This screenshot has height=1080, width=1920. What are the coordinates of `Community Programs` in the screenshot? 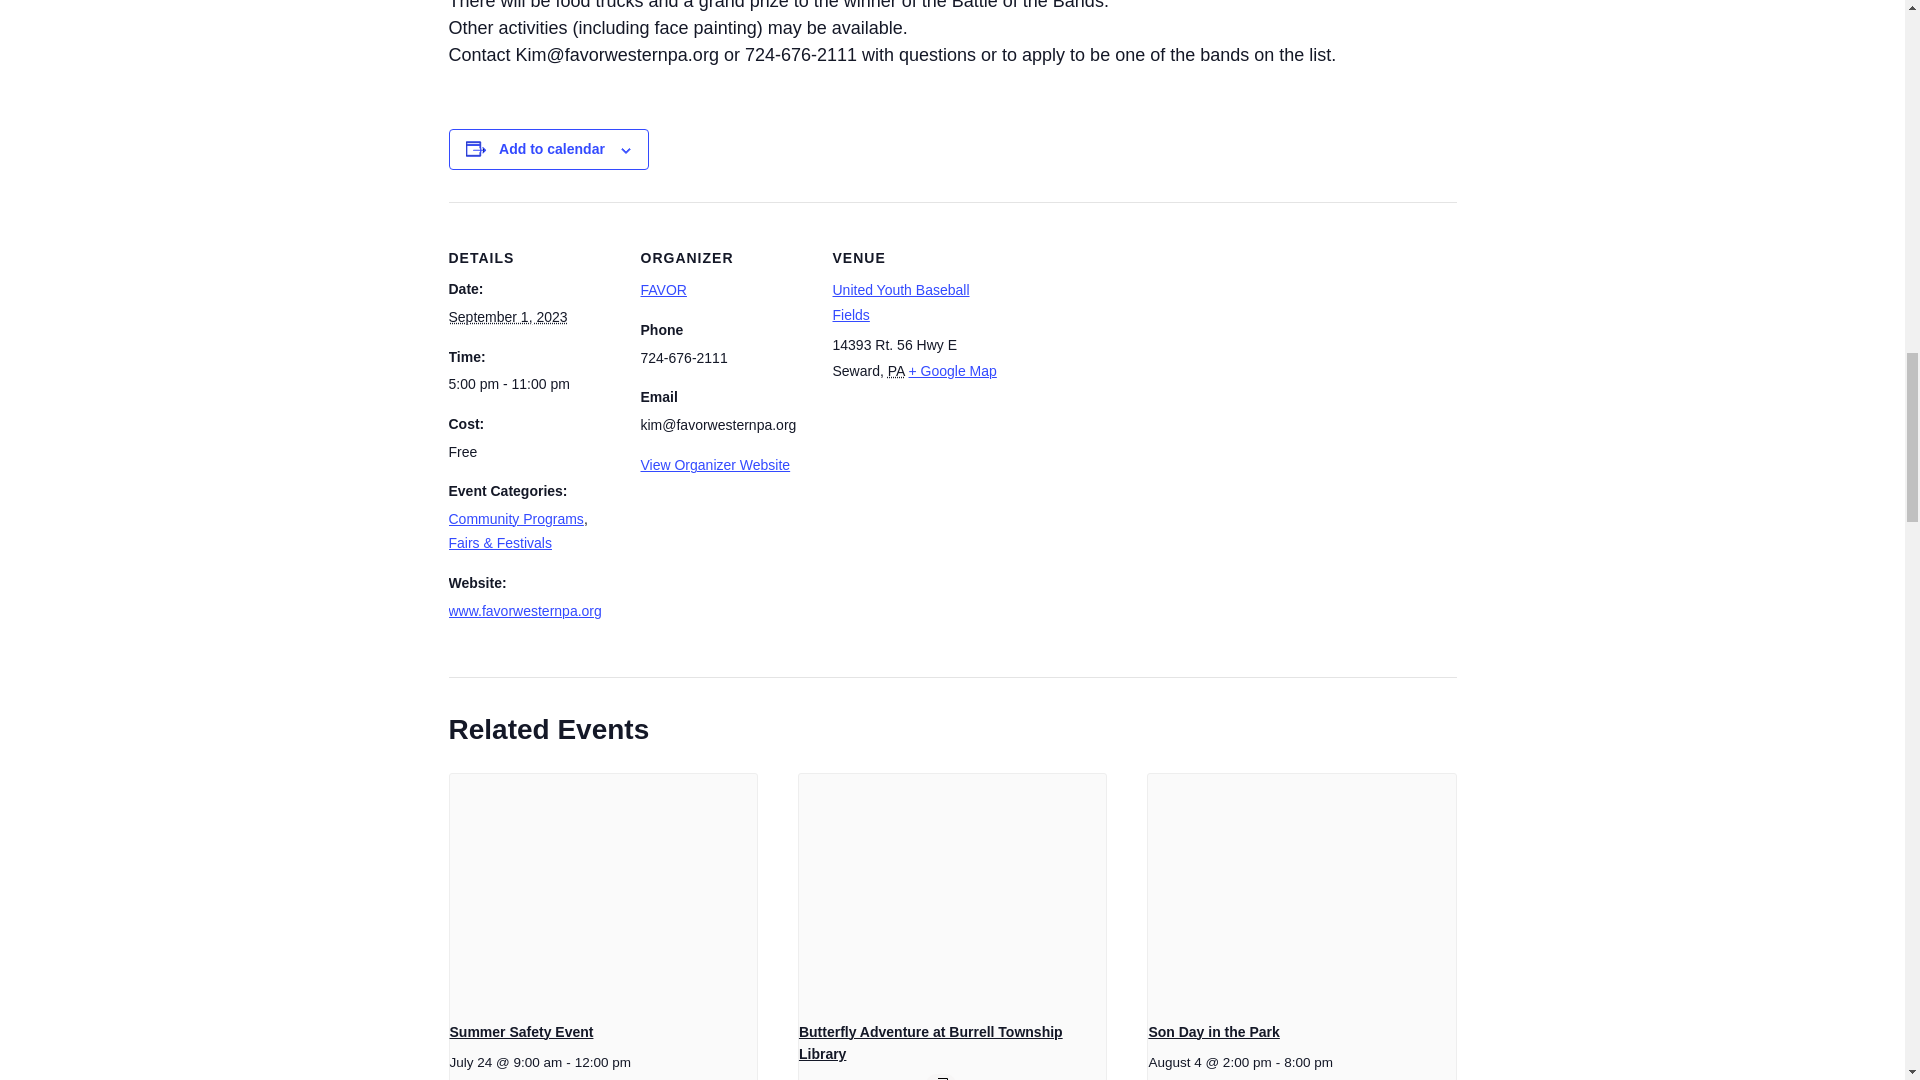 It's located at (515, 518).